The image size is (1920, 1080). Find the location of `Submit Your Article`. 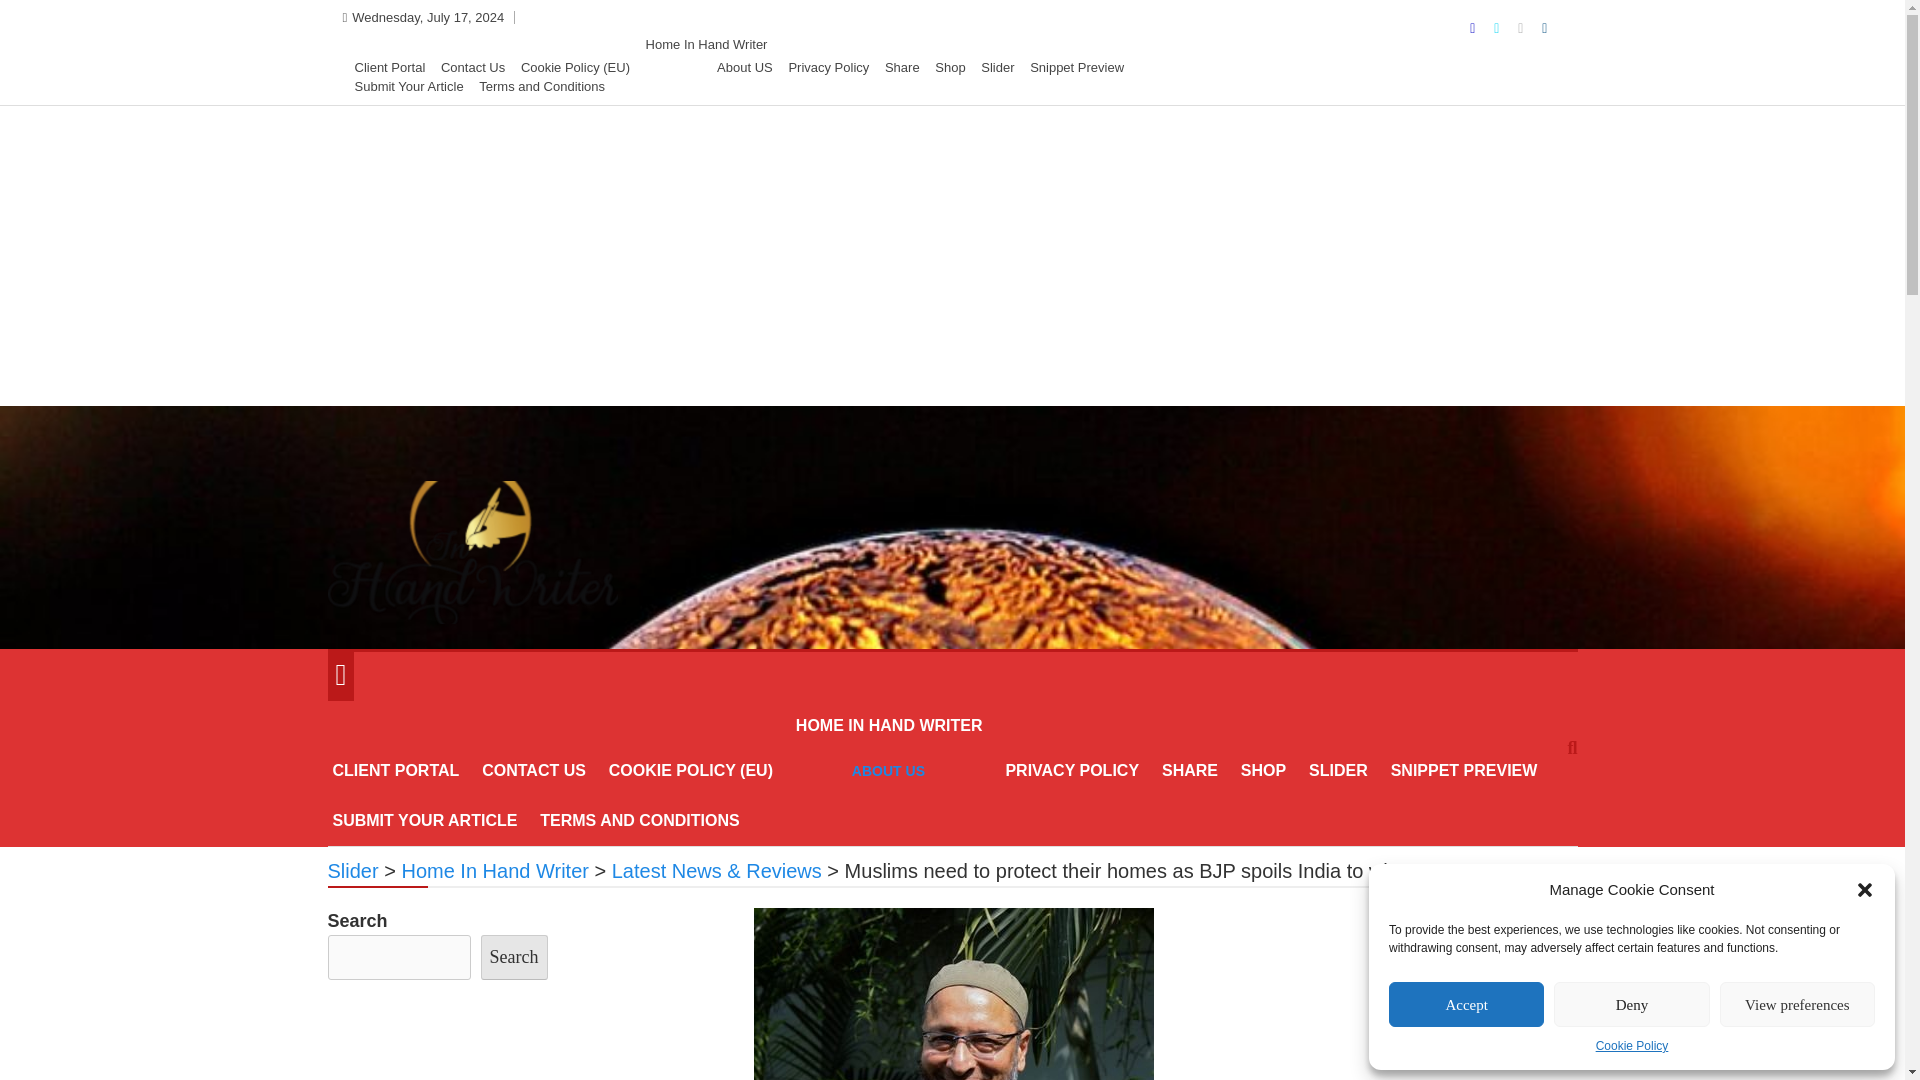

Submit Your Article is located at coordinates (408, 86).